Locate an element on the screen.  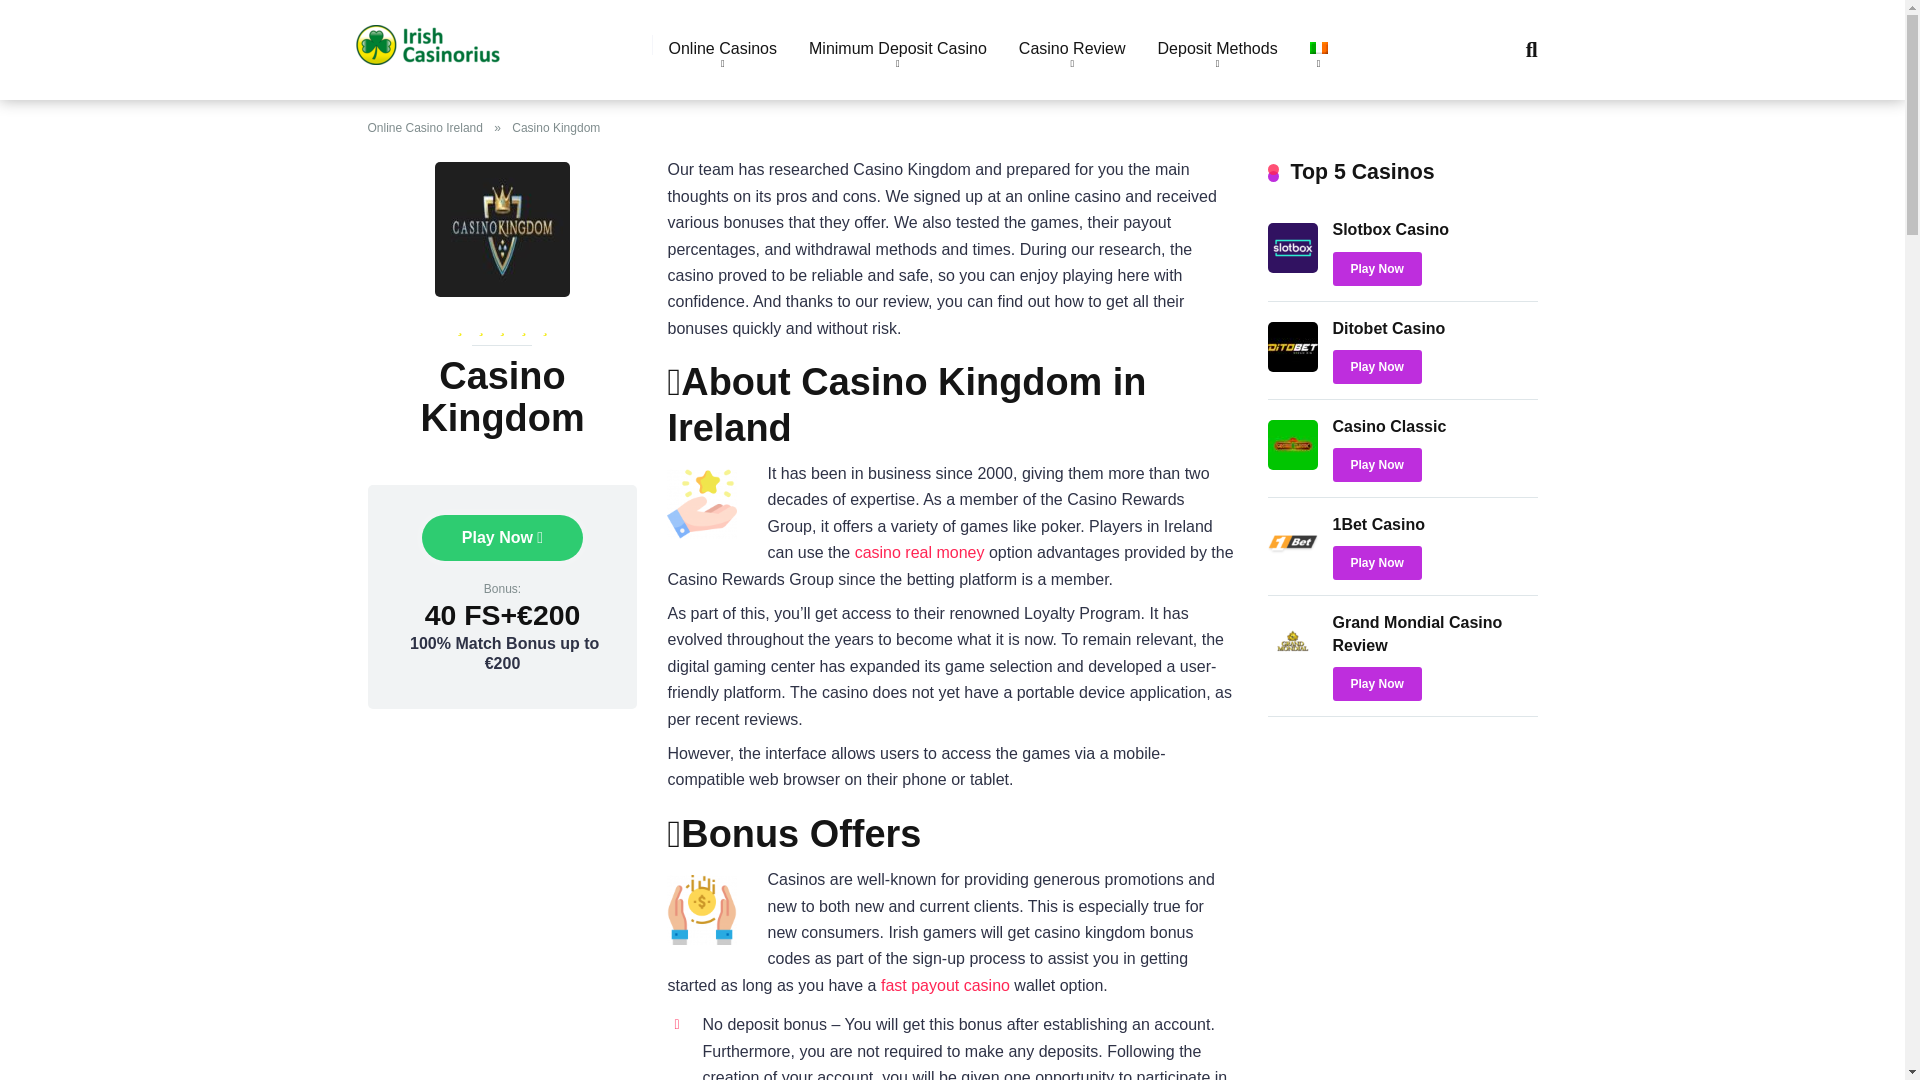
Casino Review is located at coordinates (1072, 49).